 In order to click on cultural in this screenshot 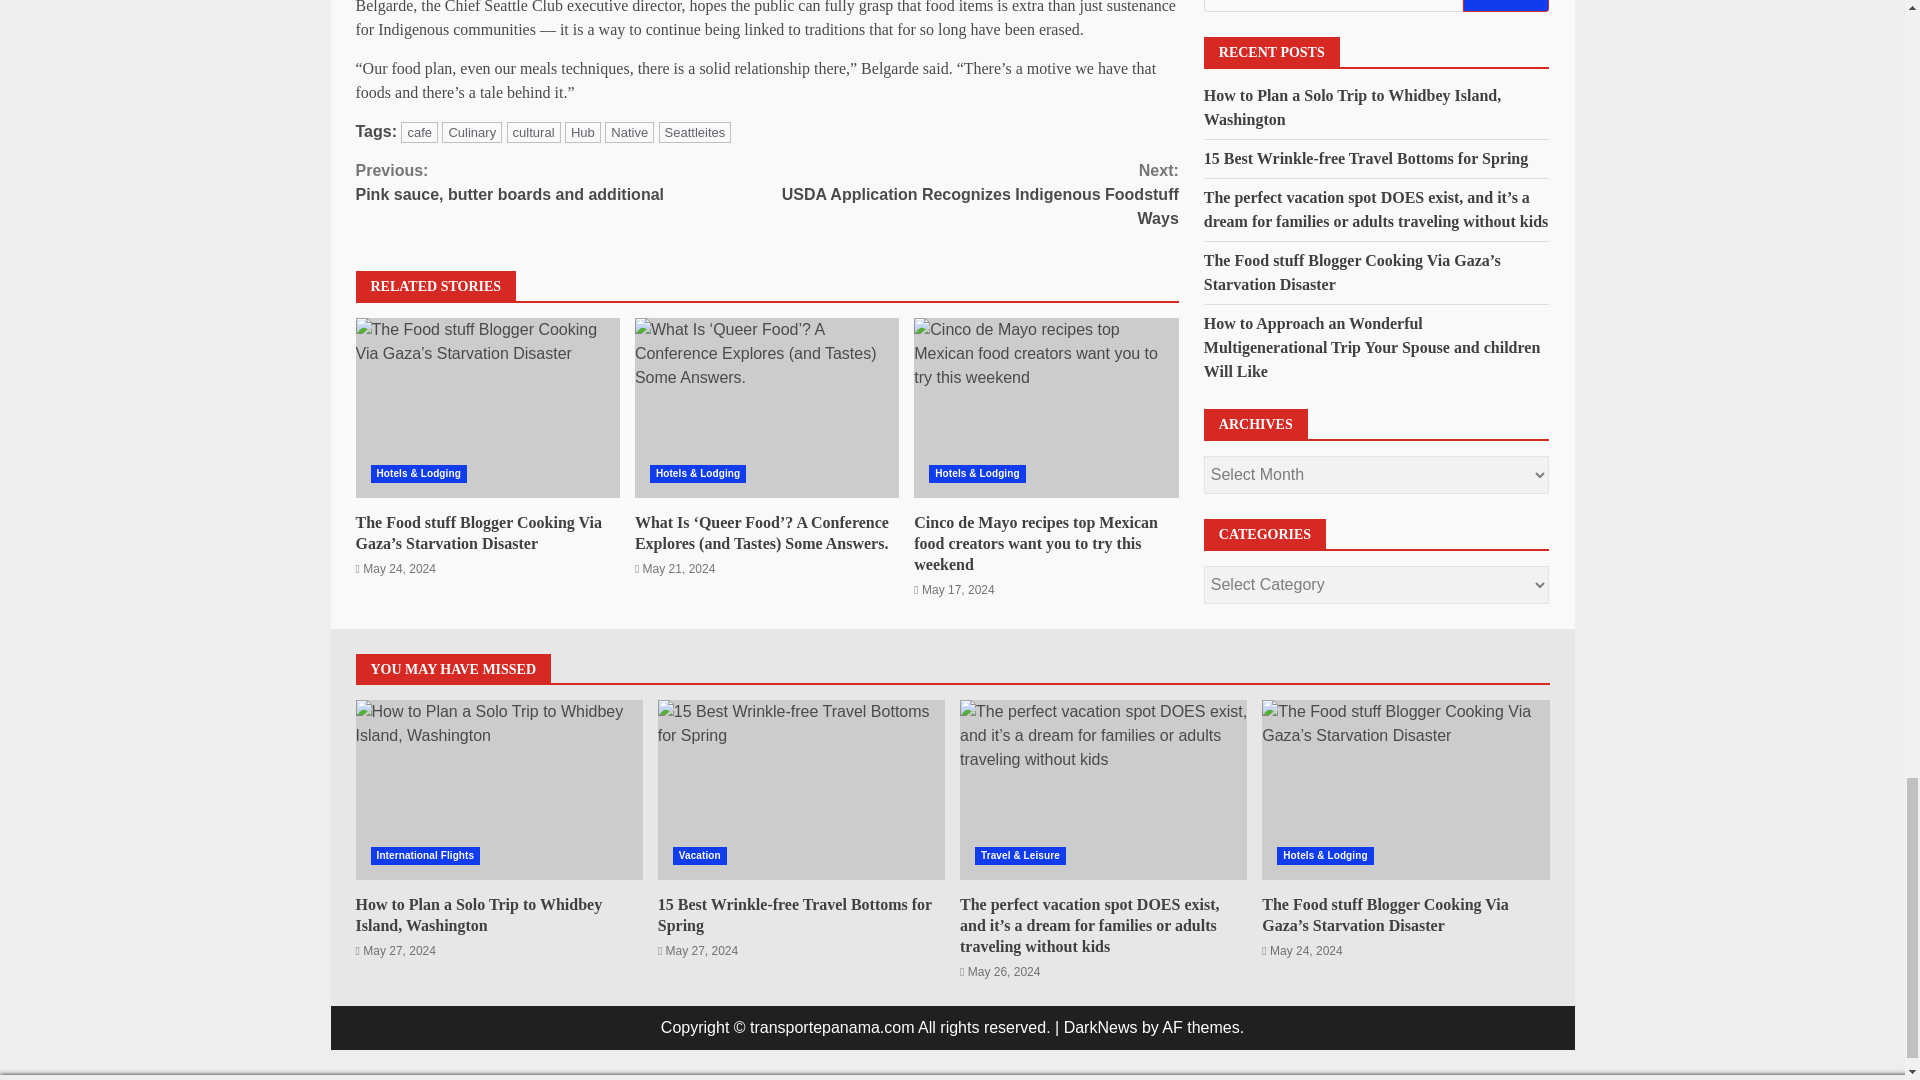, I will do `click(533, 132)`.